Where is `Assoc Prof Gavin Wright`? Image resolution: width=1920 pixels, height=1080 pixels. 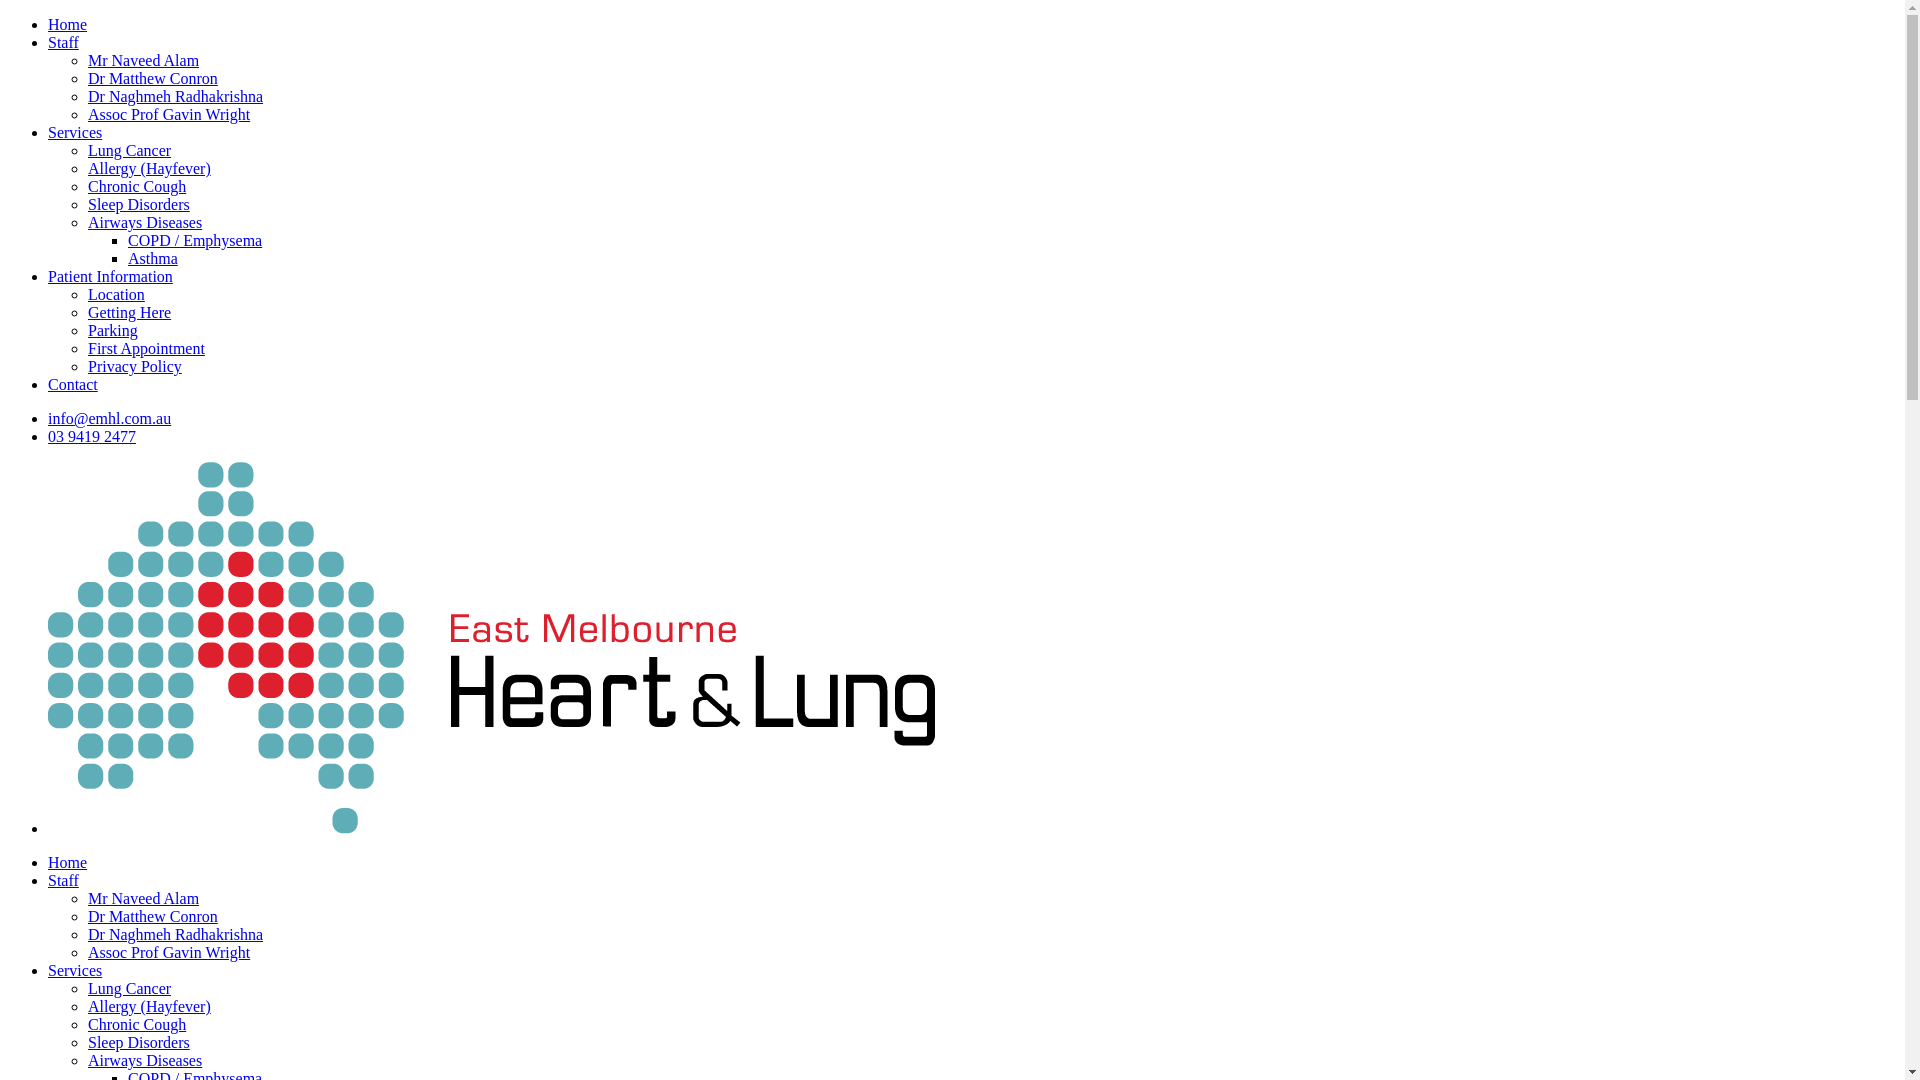 Assoc Prof Gavin Wright is located at coordinates (169, 952).